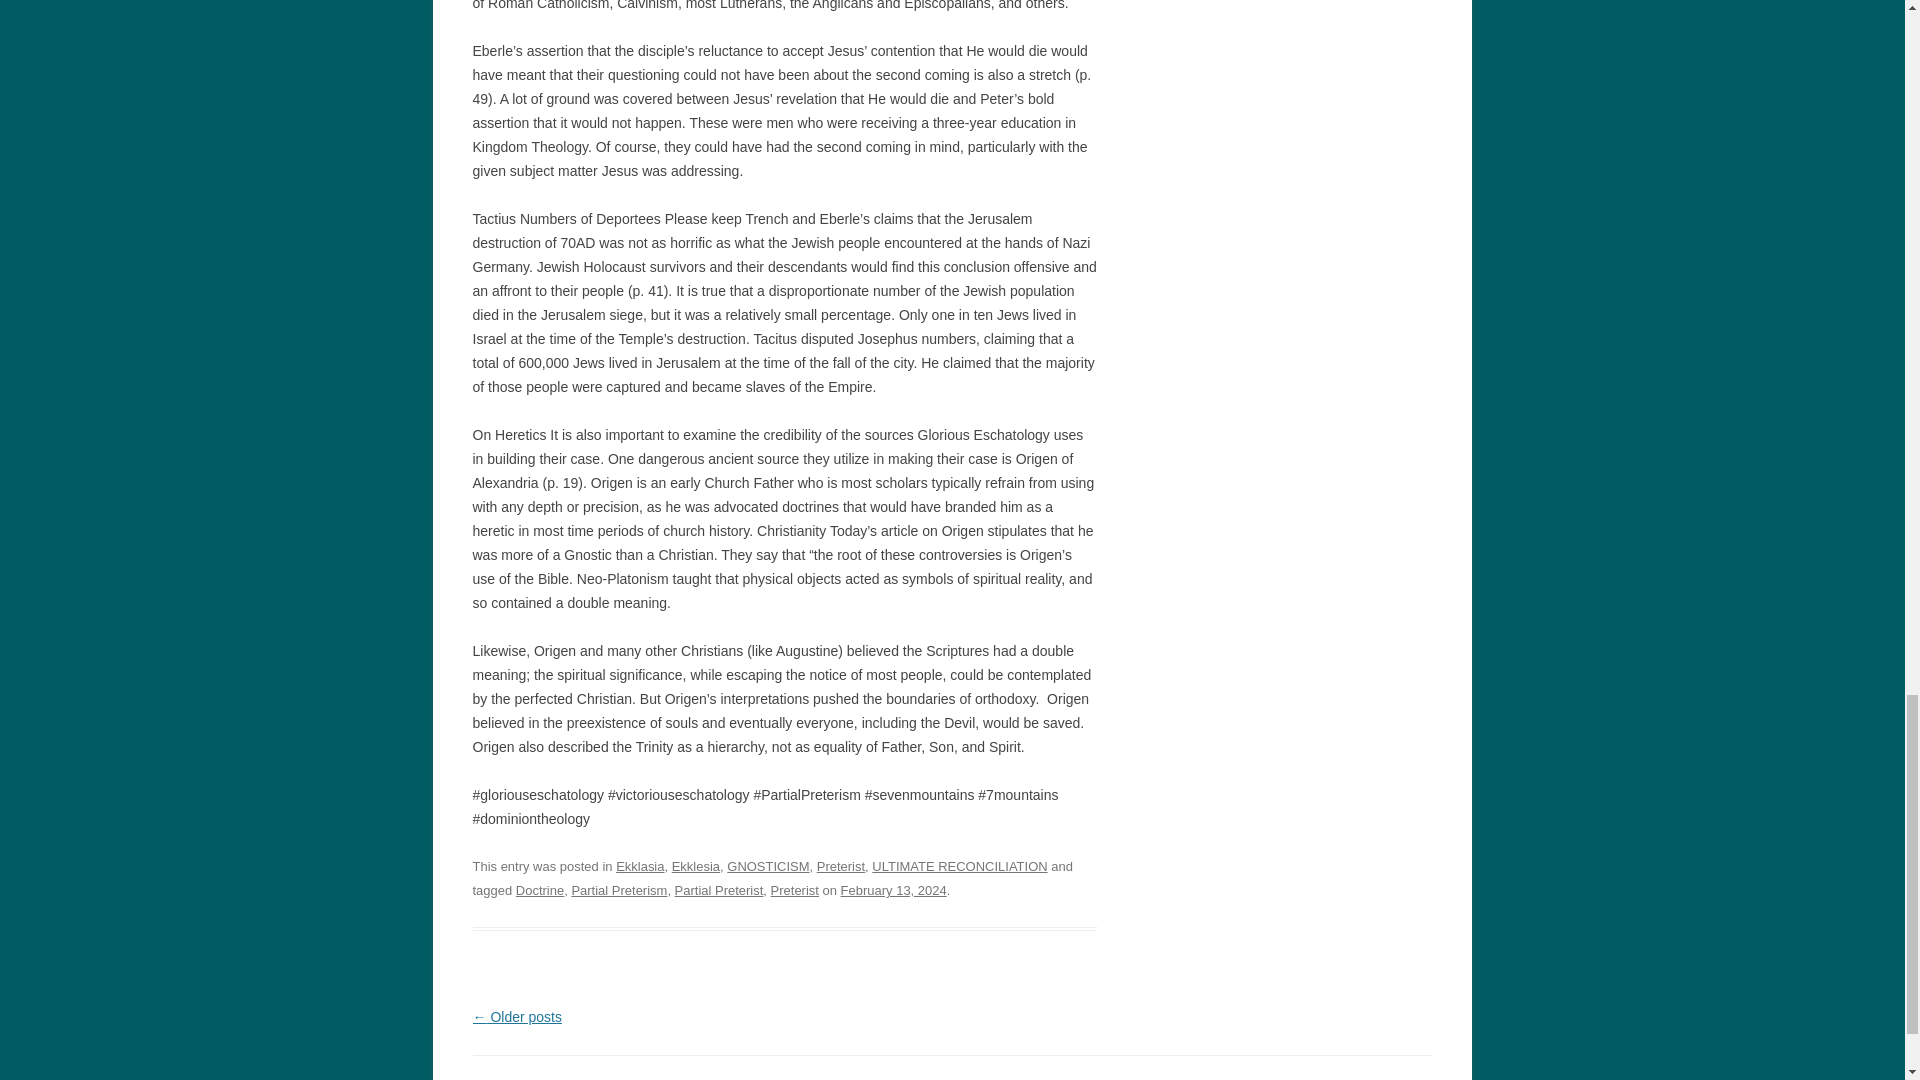  Describe the element at coordinates (618, 890) in the screenshot. I see `Partial Preterism` at that location.